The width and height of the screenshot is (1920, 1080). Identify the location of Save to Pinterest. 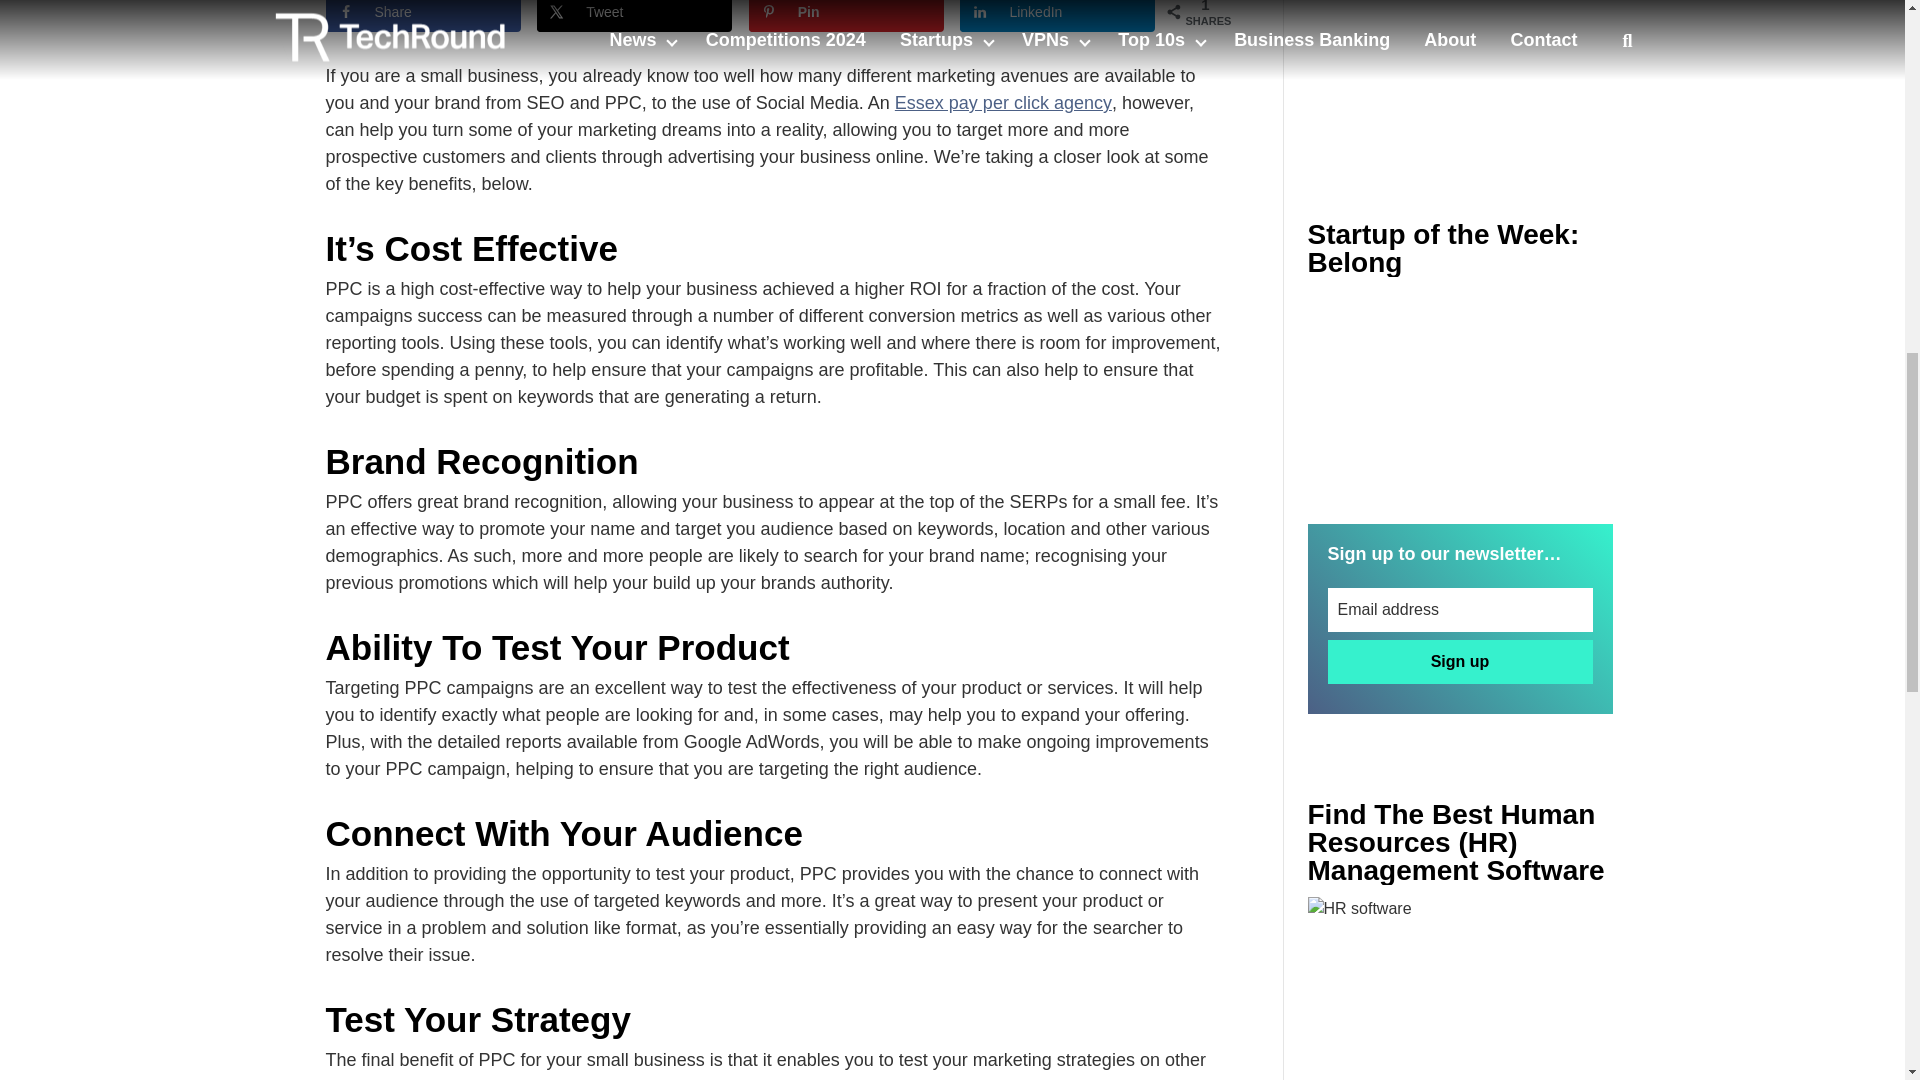
(846, 16).